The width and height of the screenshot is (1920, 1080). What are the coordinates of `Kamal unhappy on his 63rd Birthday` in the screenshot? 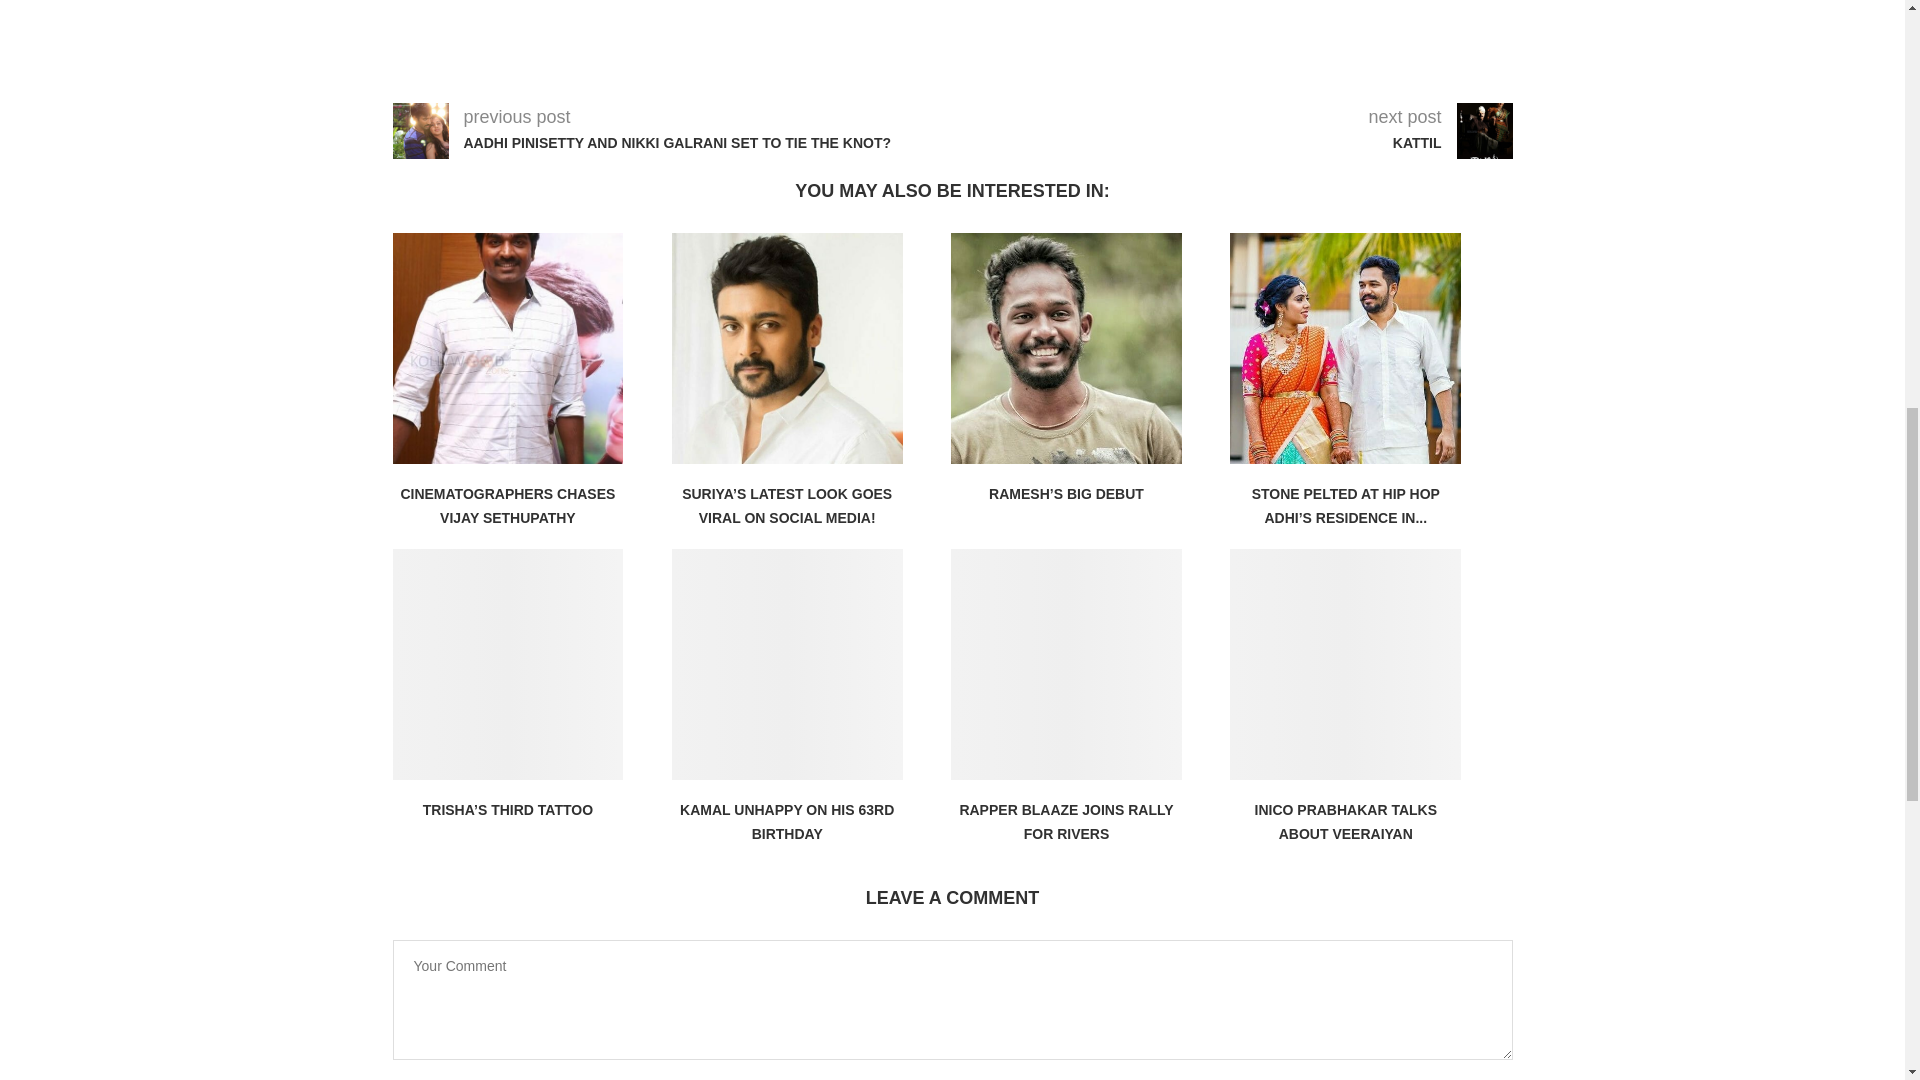 It's located at (787, 664).